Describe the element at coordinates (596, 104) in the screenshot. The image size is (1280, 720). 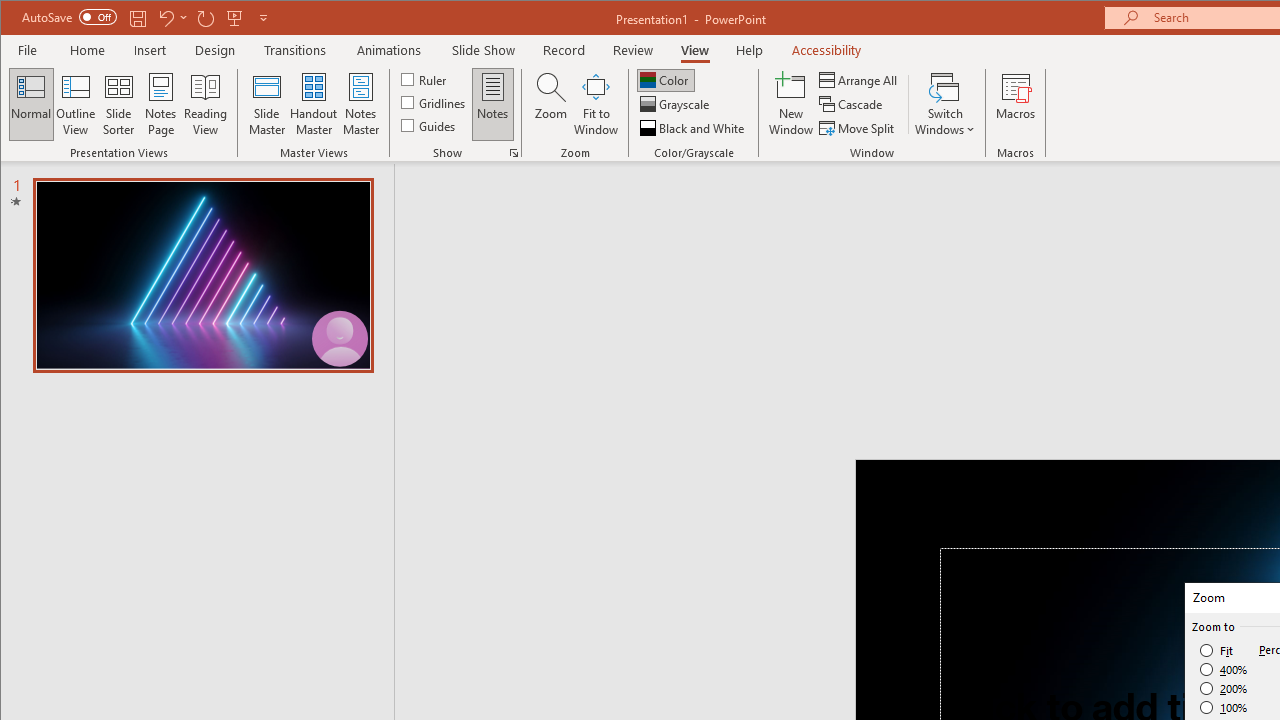
I see `Fit to Window` at that location.